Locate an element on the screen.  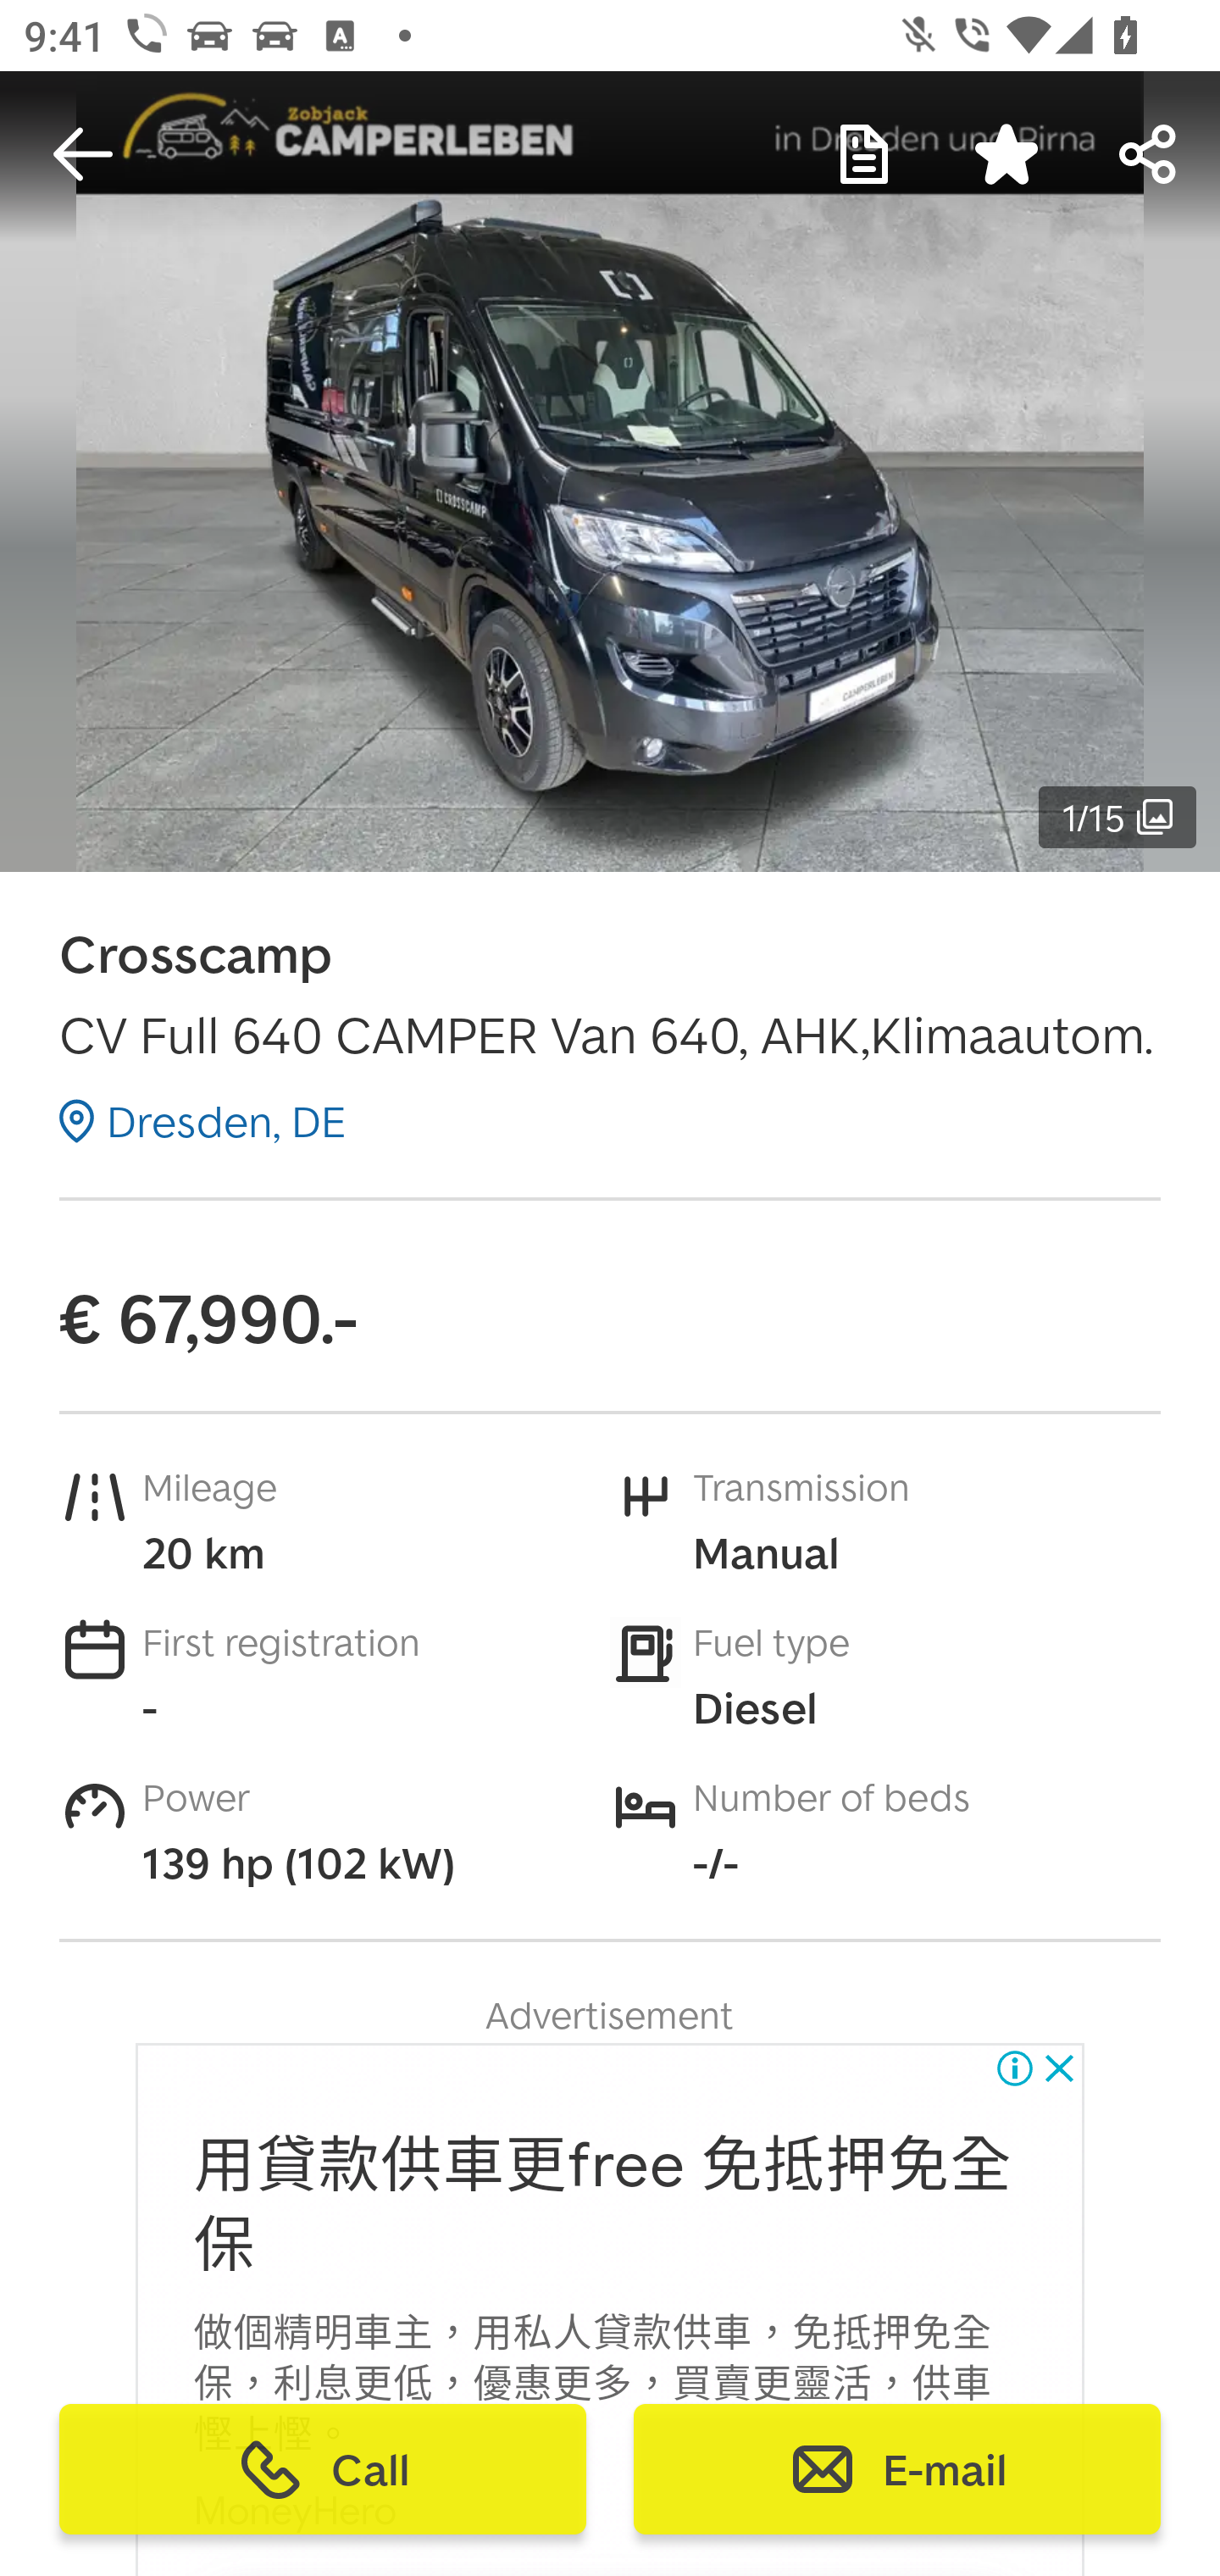
Call is located at coordinates (323, 2469).